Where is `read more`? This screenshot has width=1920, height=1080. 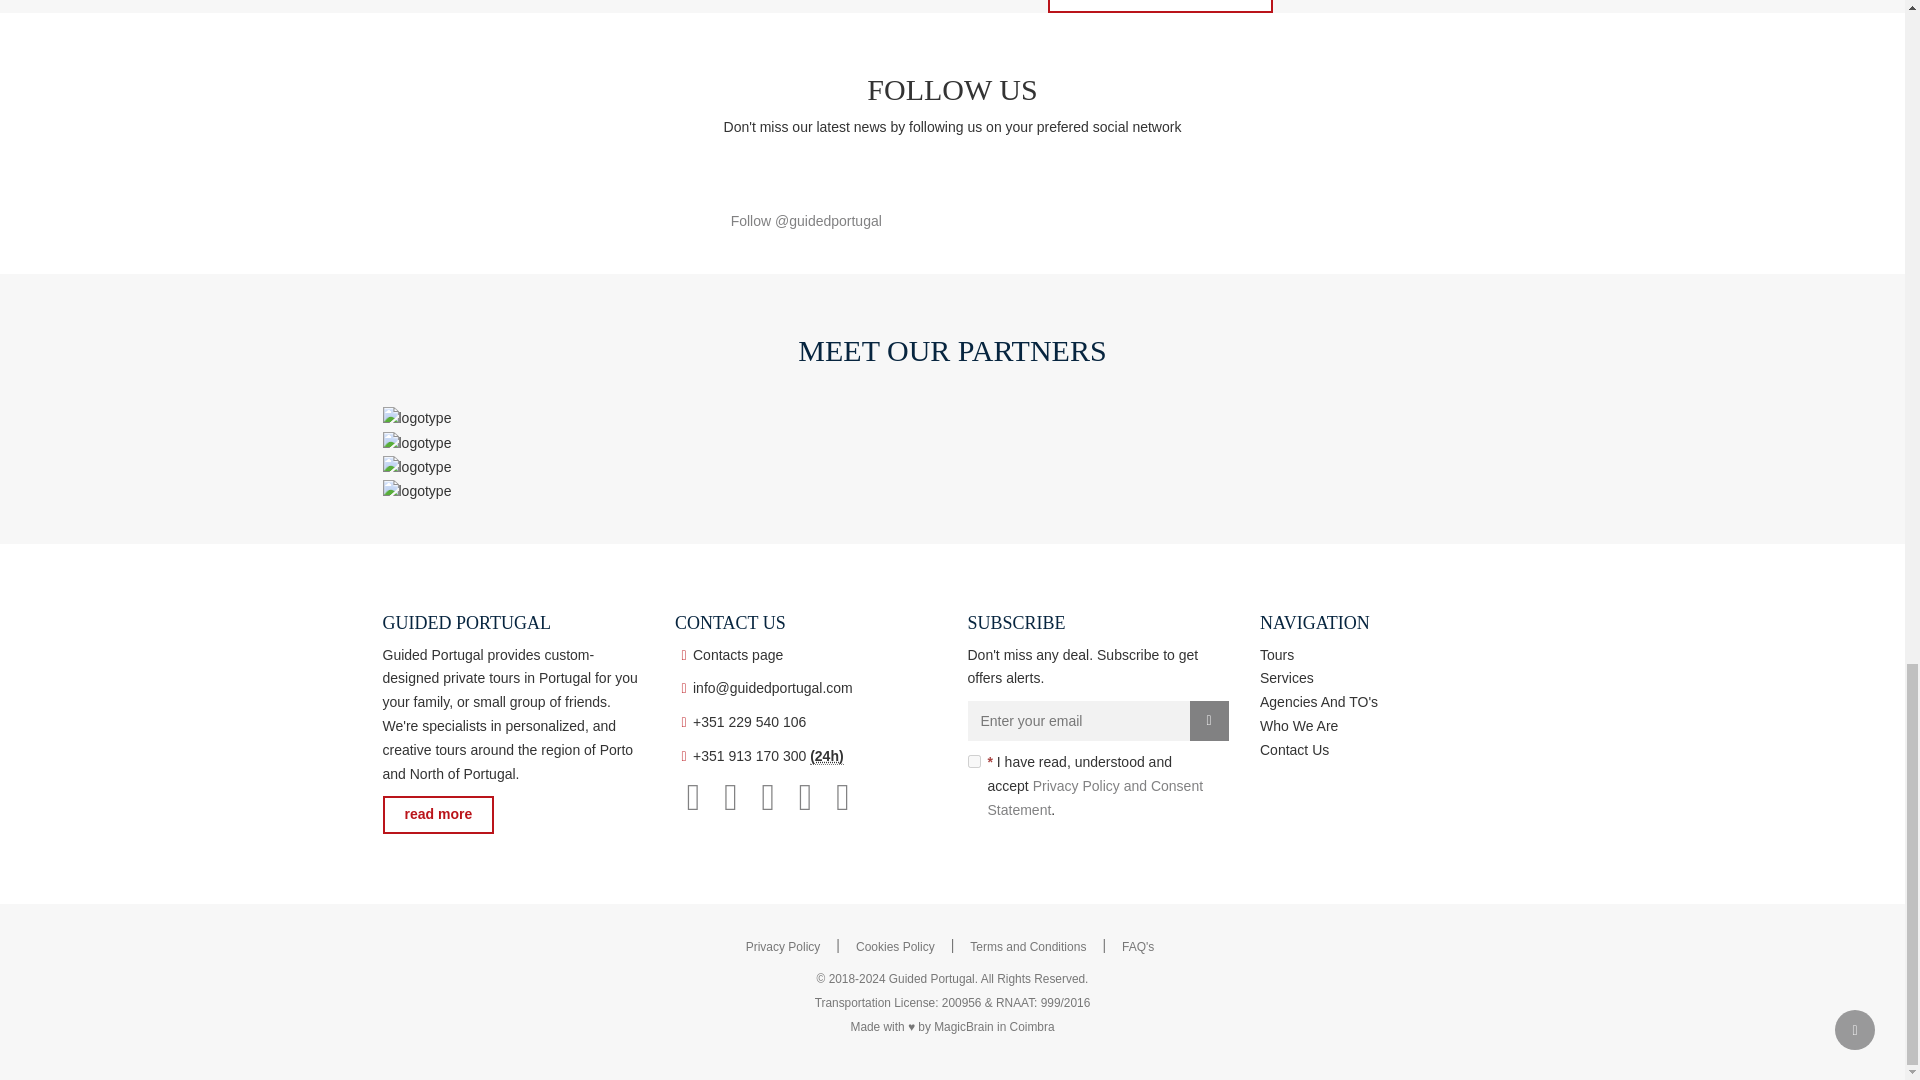 read more is located at coordinates (438, 814).